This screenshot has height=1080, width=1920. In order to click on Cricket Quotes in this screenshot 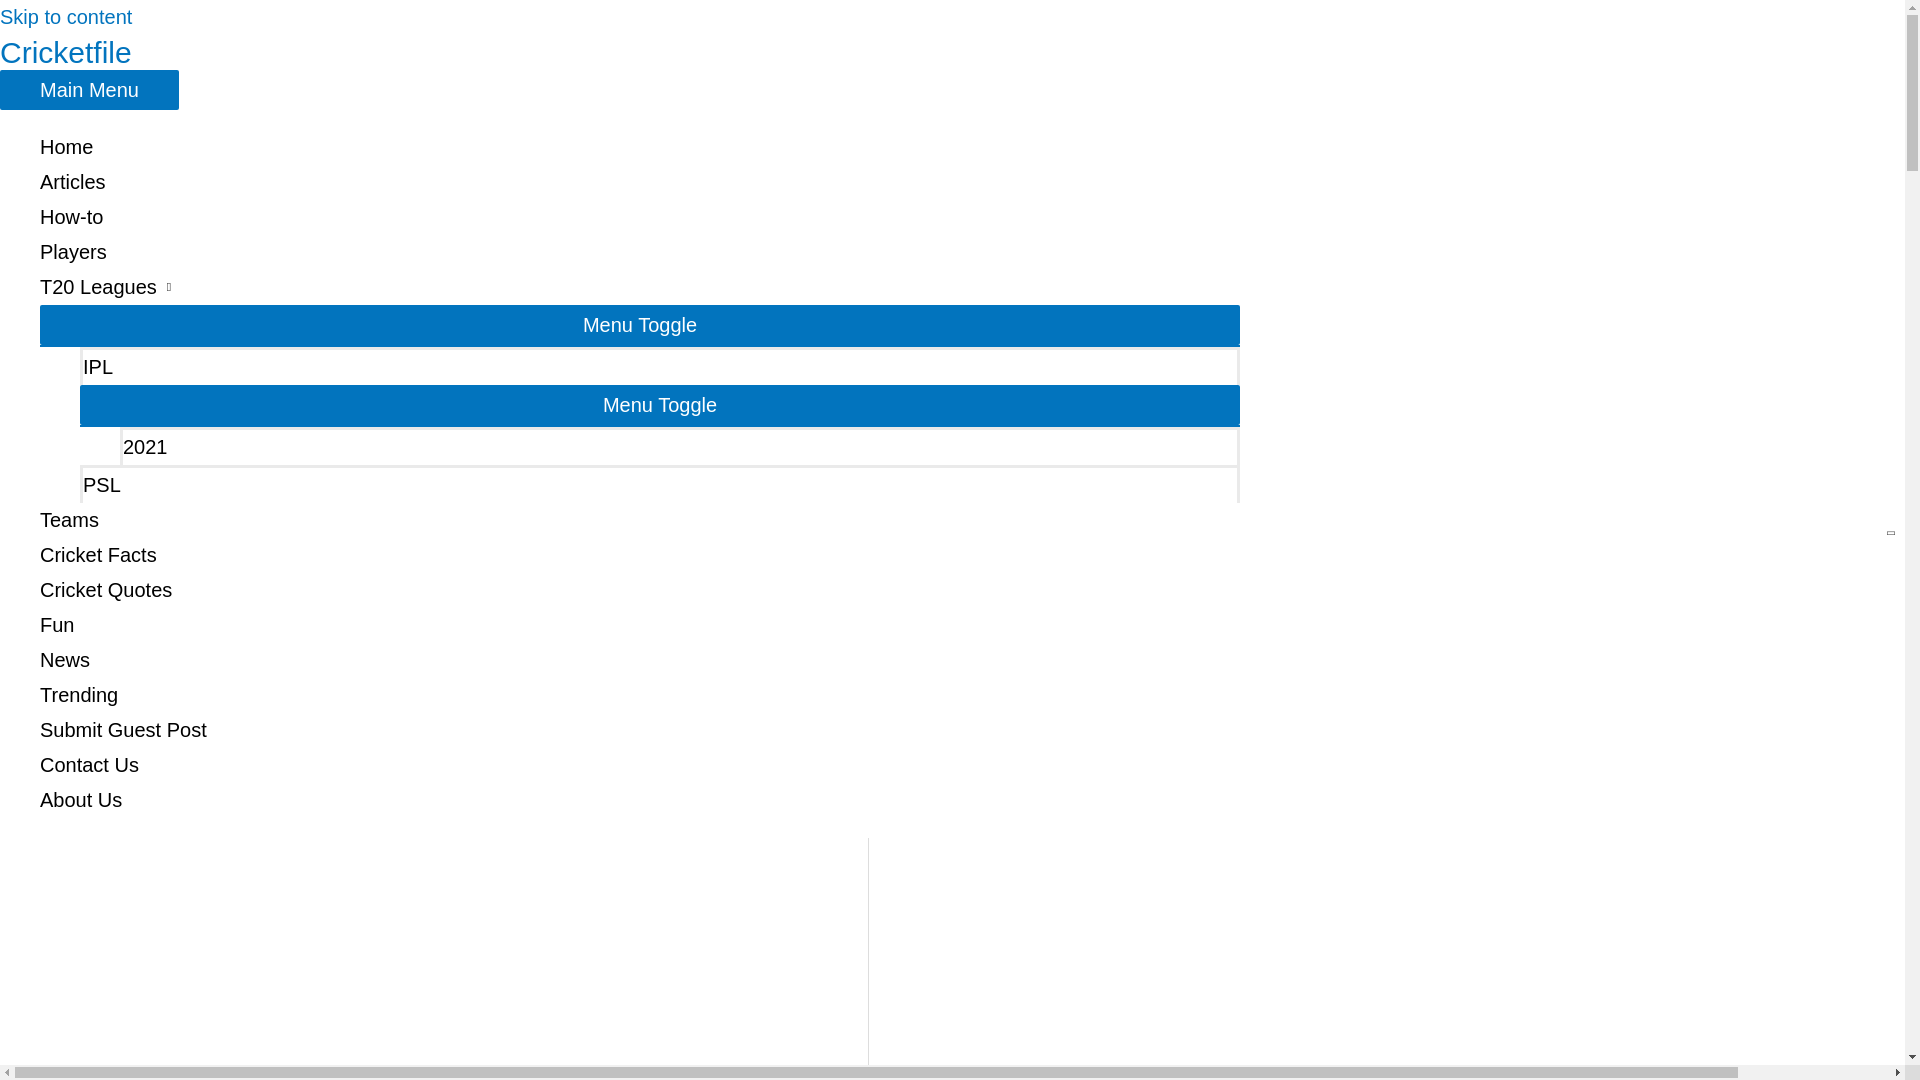, I will do `click(640, 590)`.